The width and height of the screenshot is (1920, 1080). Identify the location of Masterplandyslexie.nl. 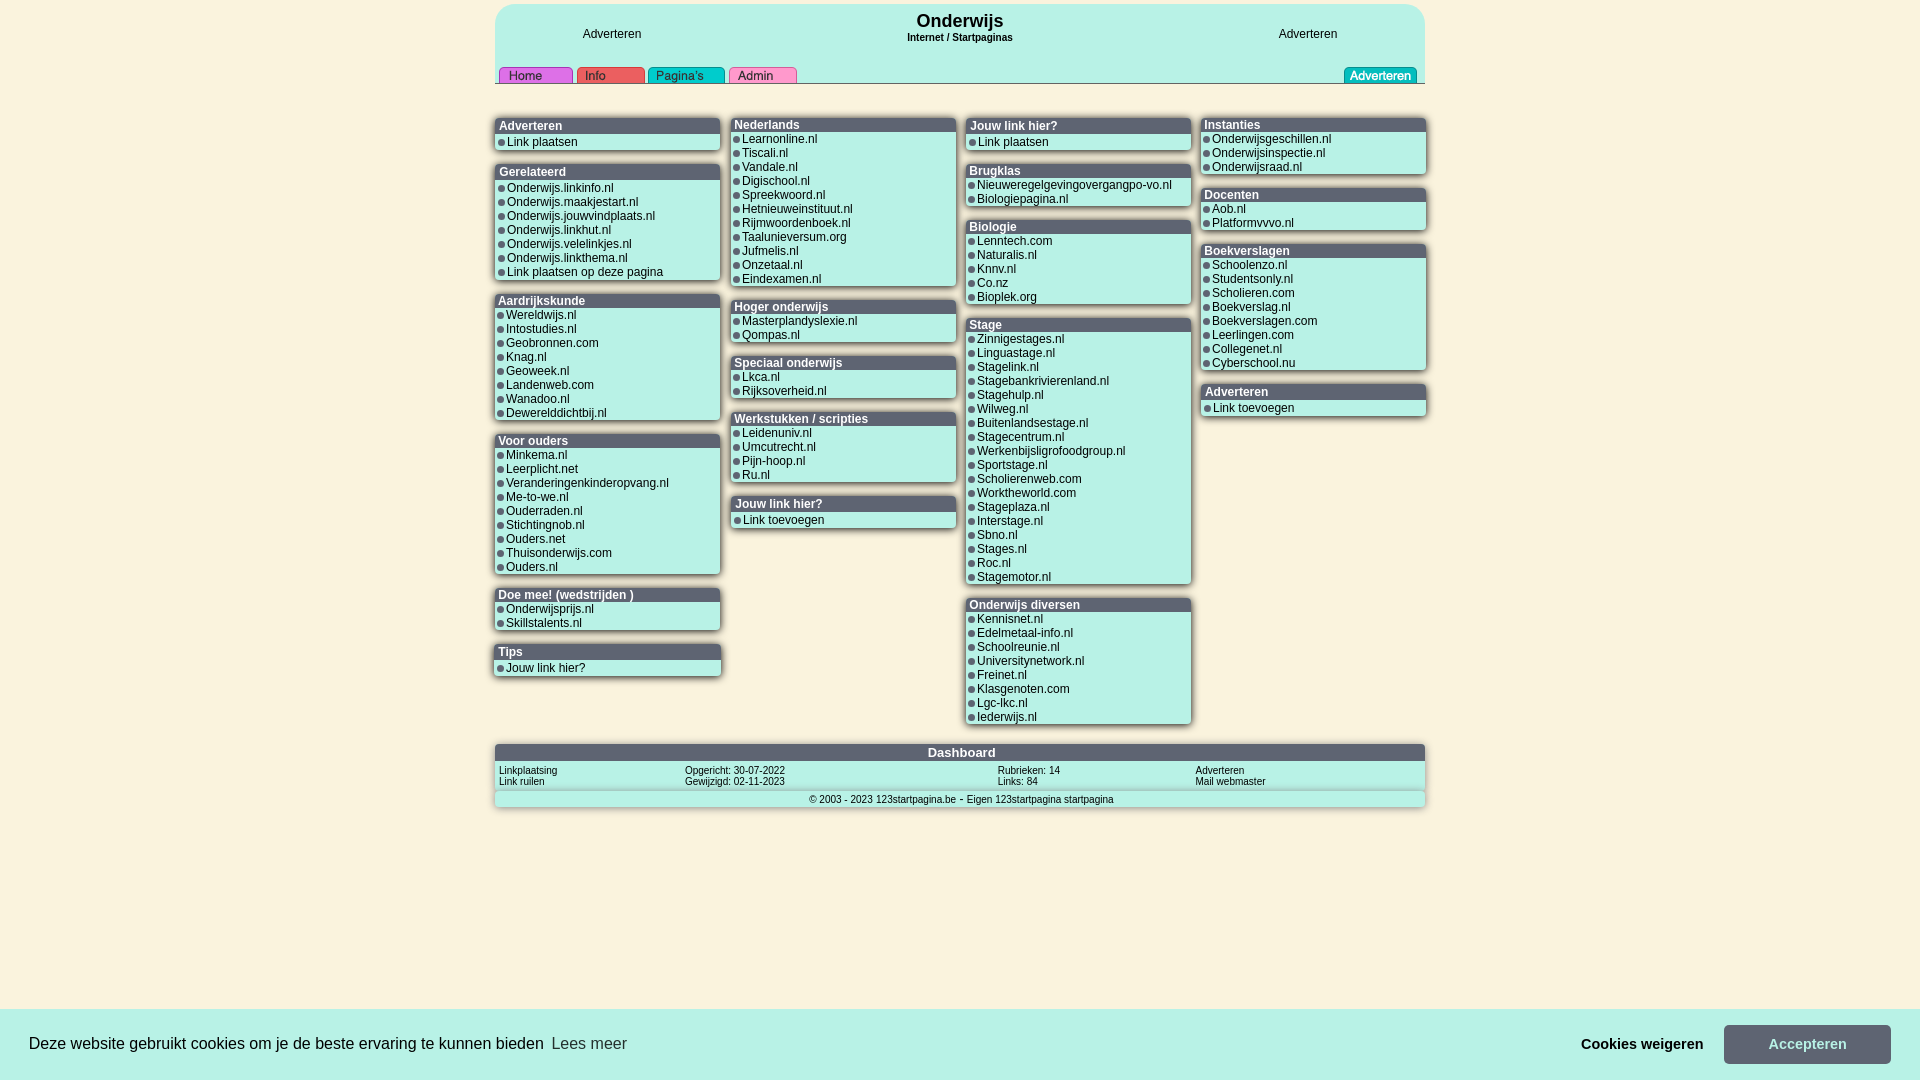
(800, 321).